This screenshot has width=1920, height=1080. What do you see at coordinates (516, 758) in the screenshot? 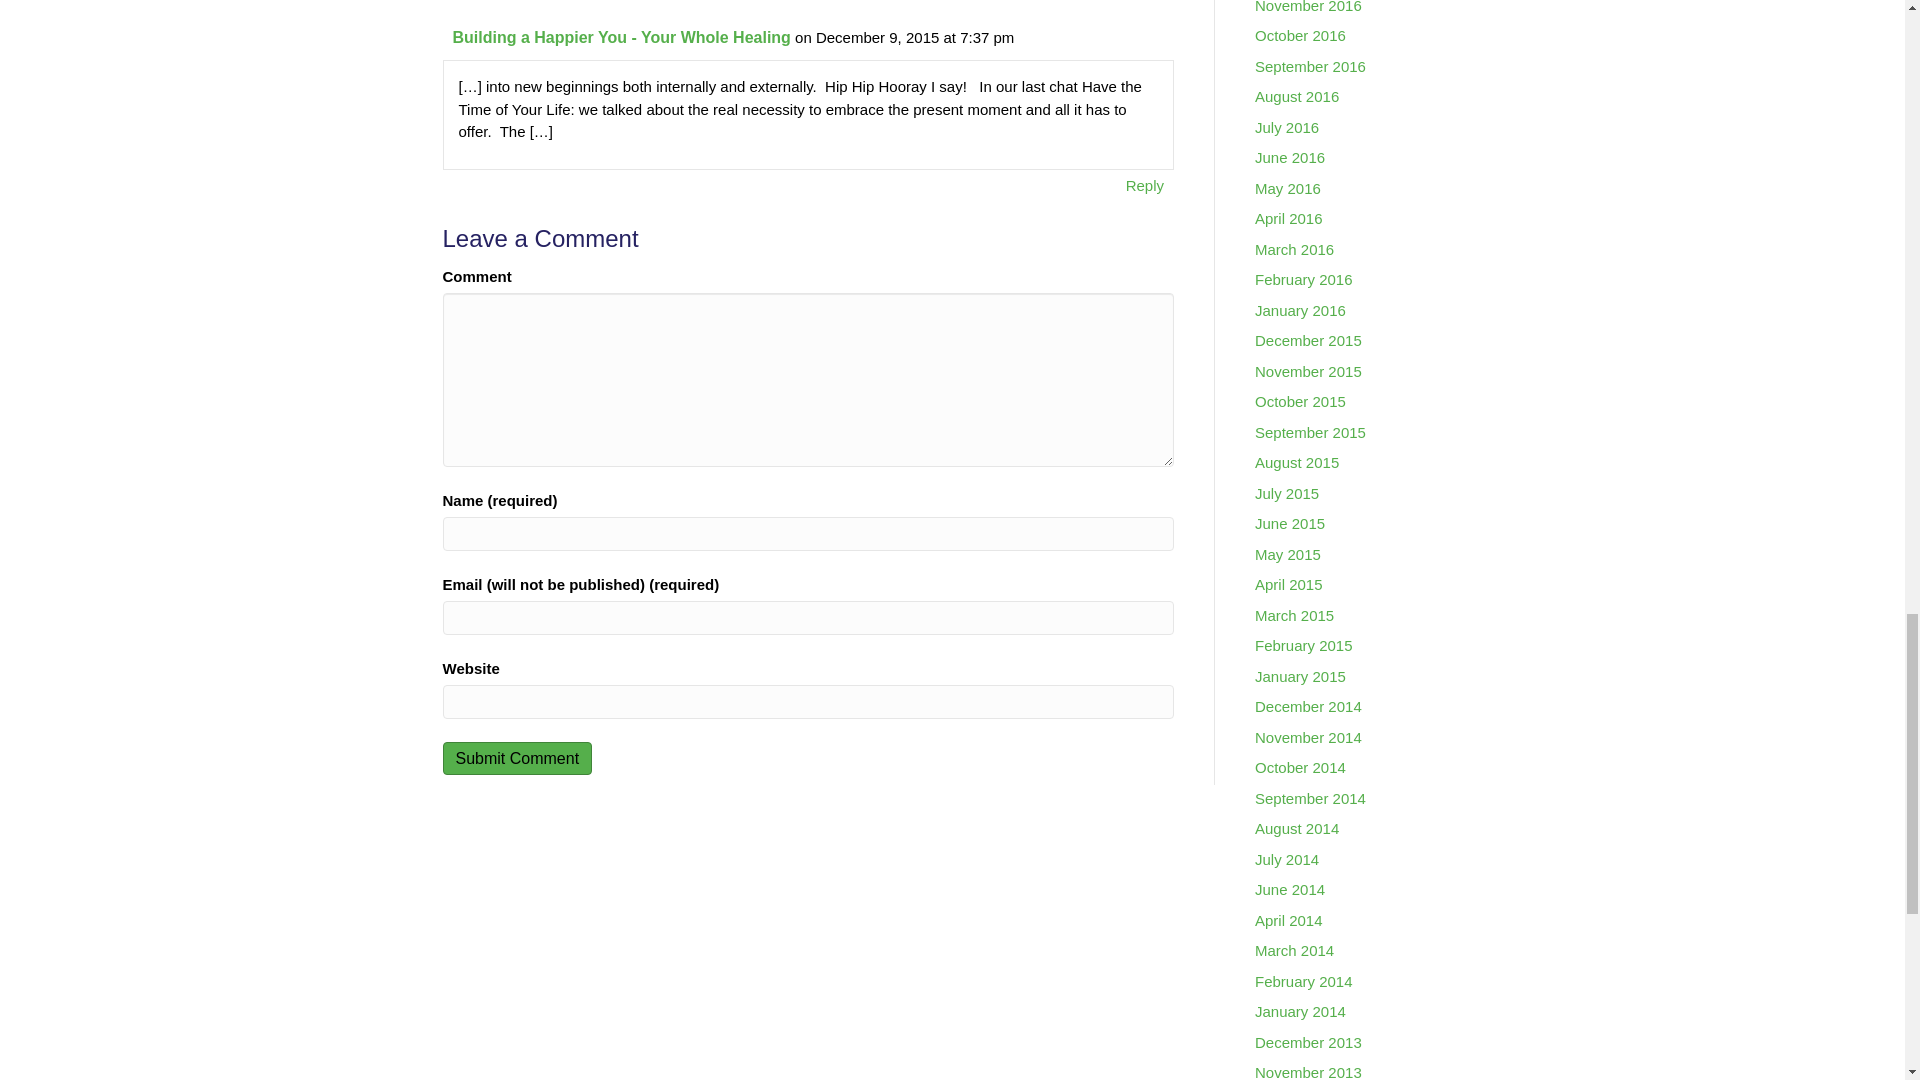
I see `Submit Comment` at bounding box center [516, 758].